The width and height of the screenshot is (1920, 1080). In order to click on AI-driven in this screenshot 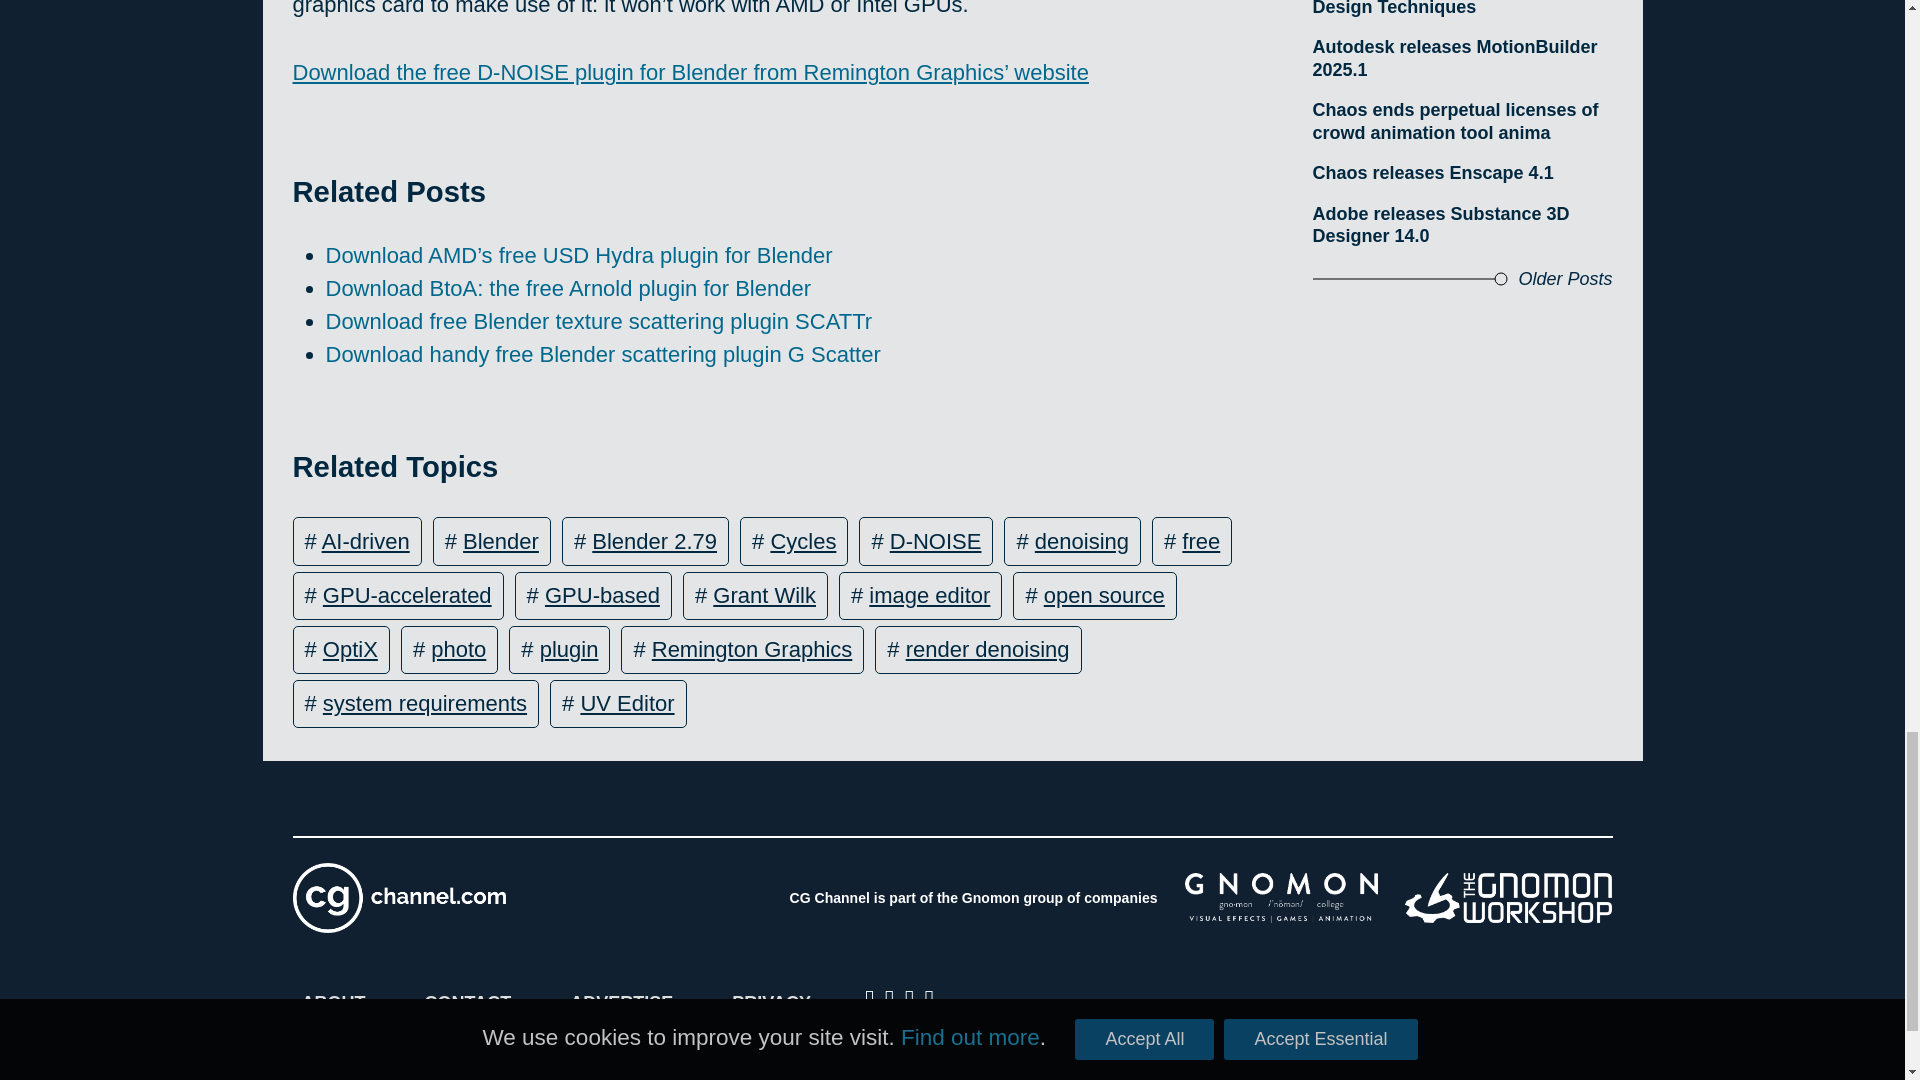, I will do `click(366, 542)`.